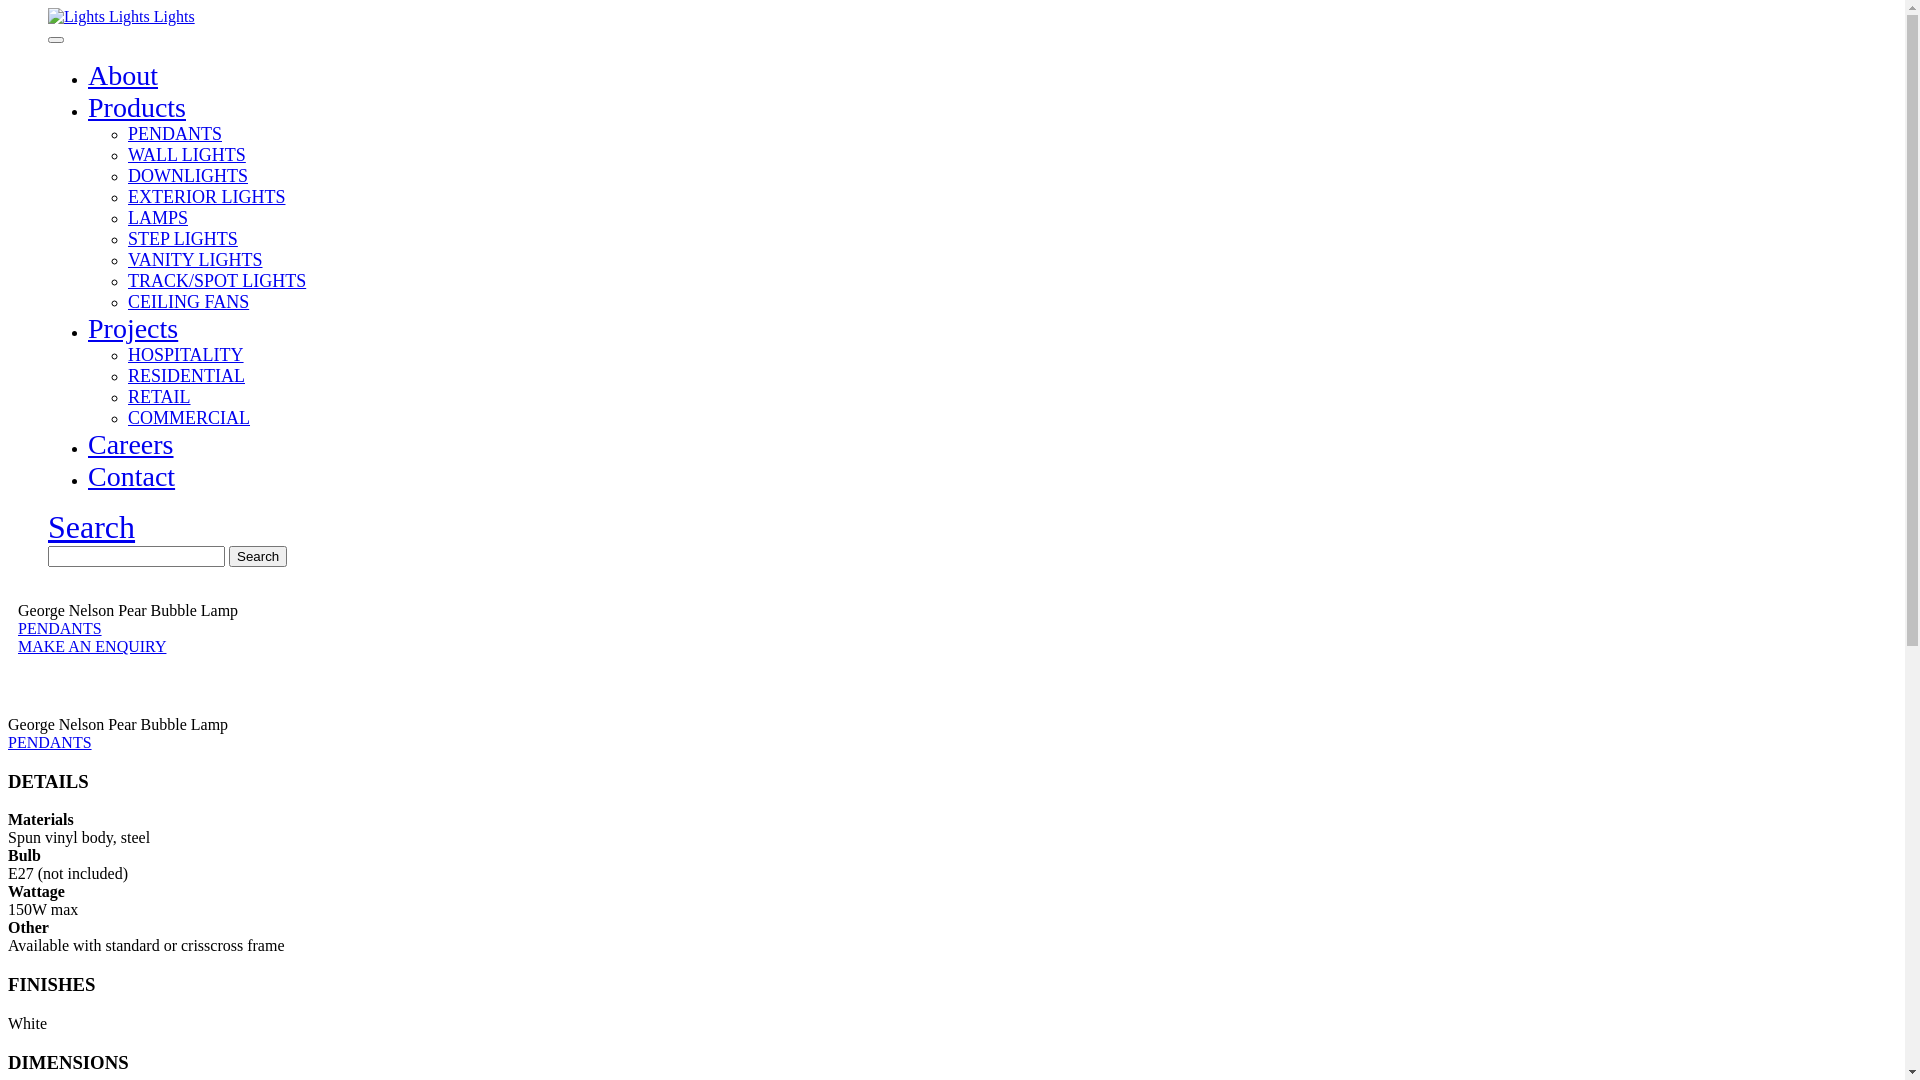  What do you see at coordinates (183, 239) in the screenshot?
I see `STEP LIGHTS` at bounding box center [183, 239].